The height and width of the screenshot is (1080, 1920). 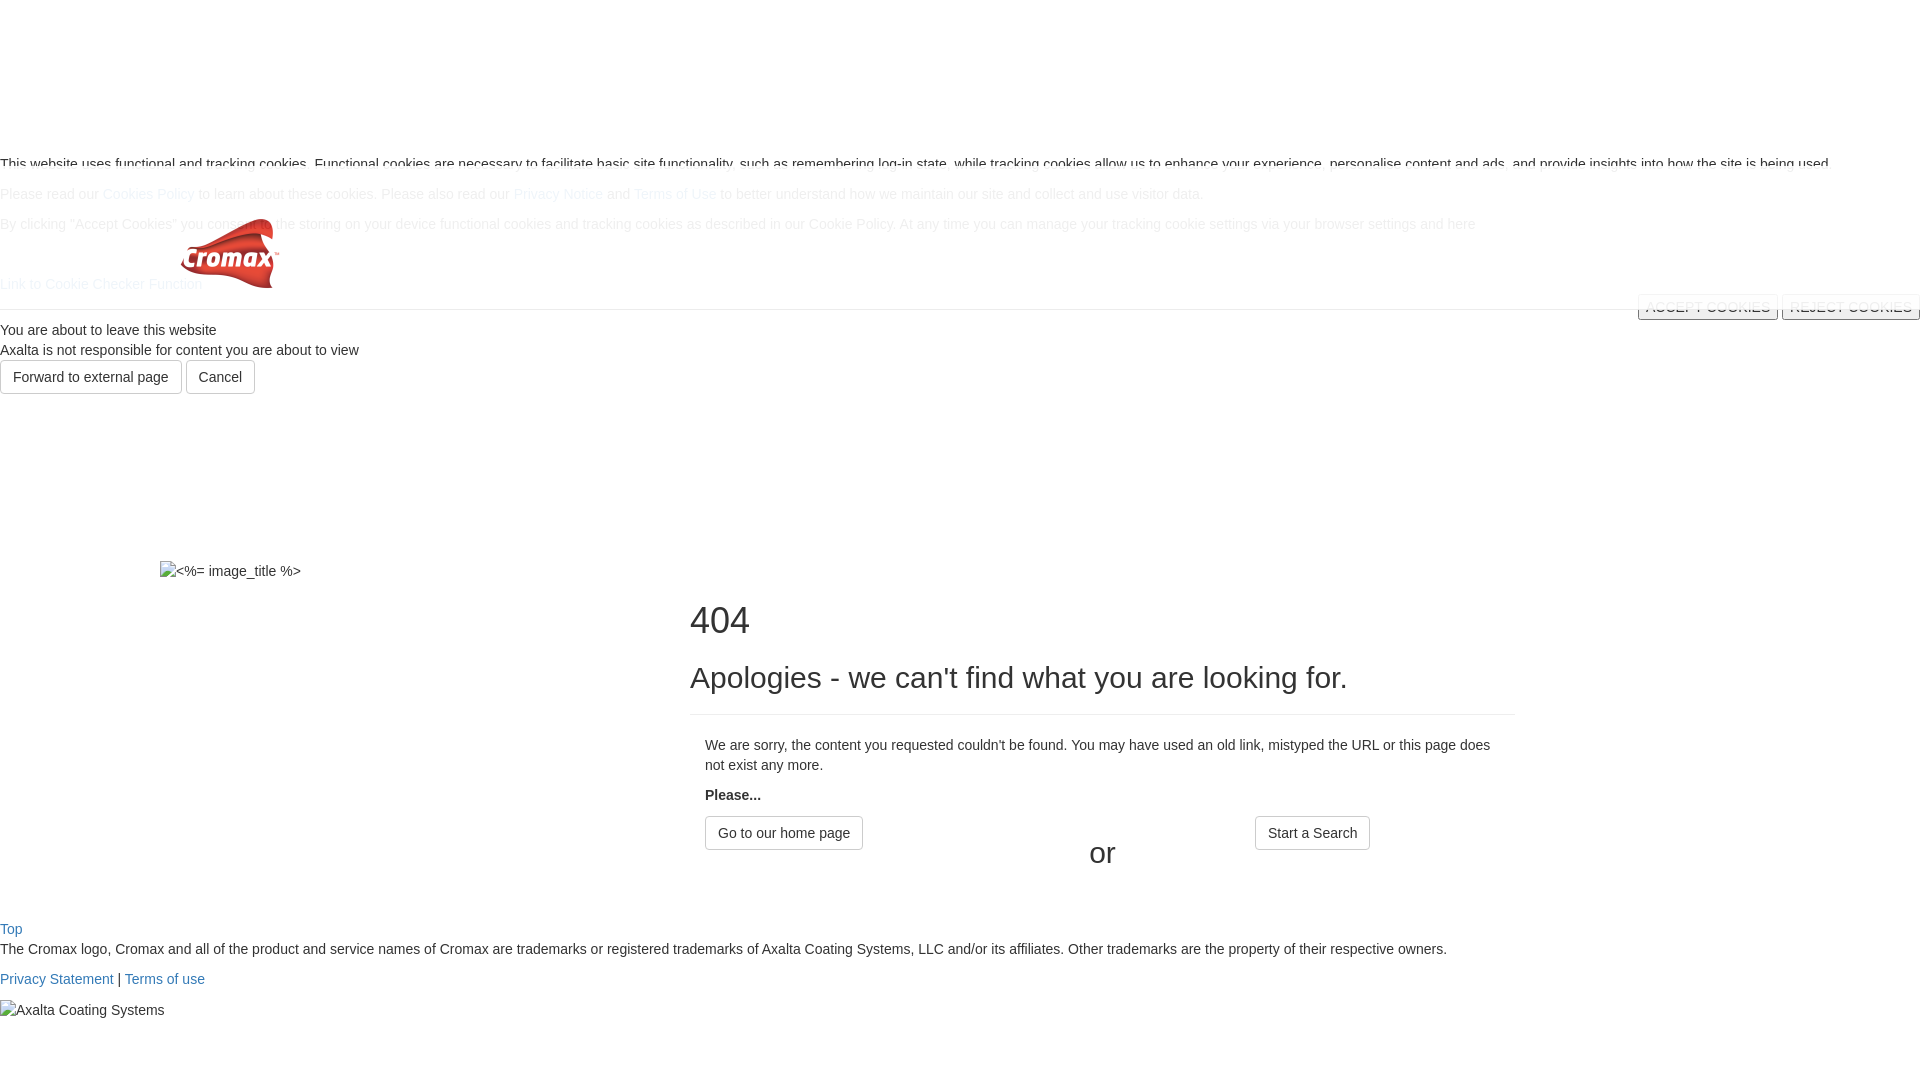 I want to click on Terms of use, so click(x=165, y=979).